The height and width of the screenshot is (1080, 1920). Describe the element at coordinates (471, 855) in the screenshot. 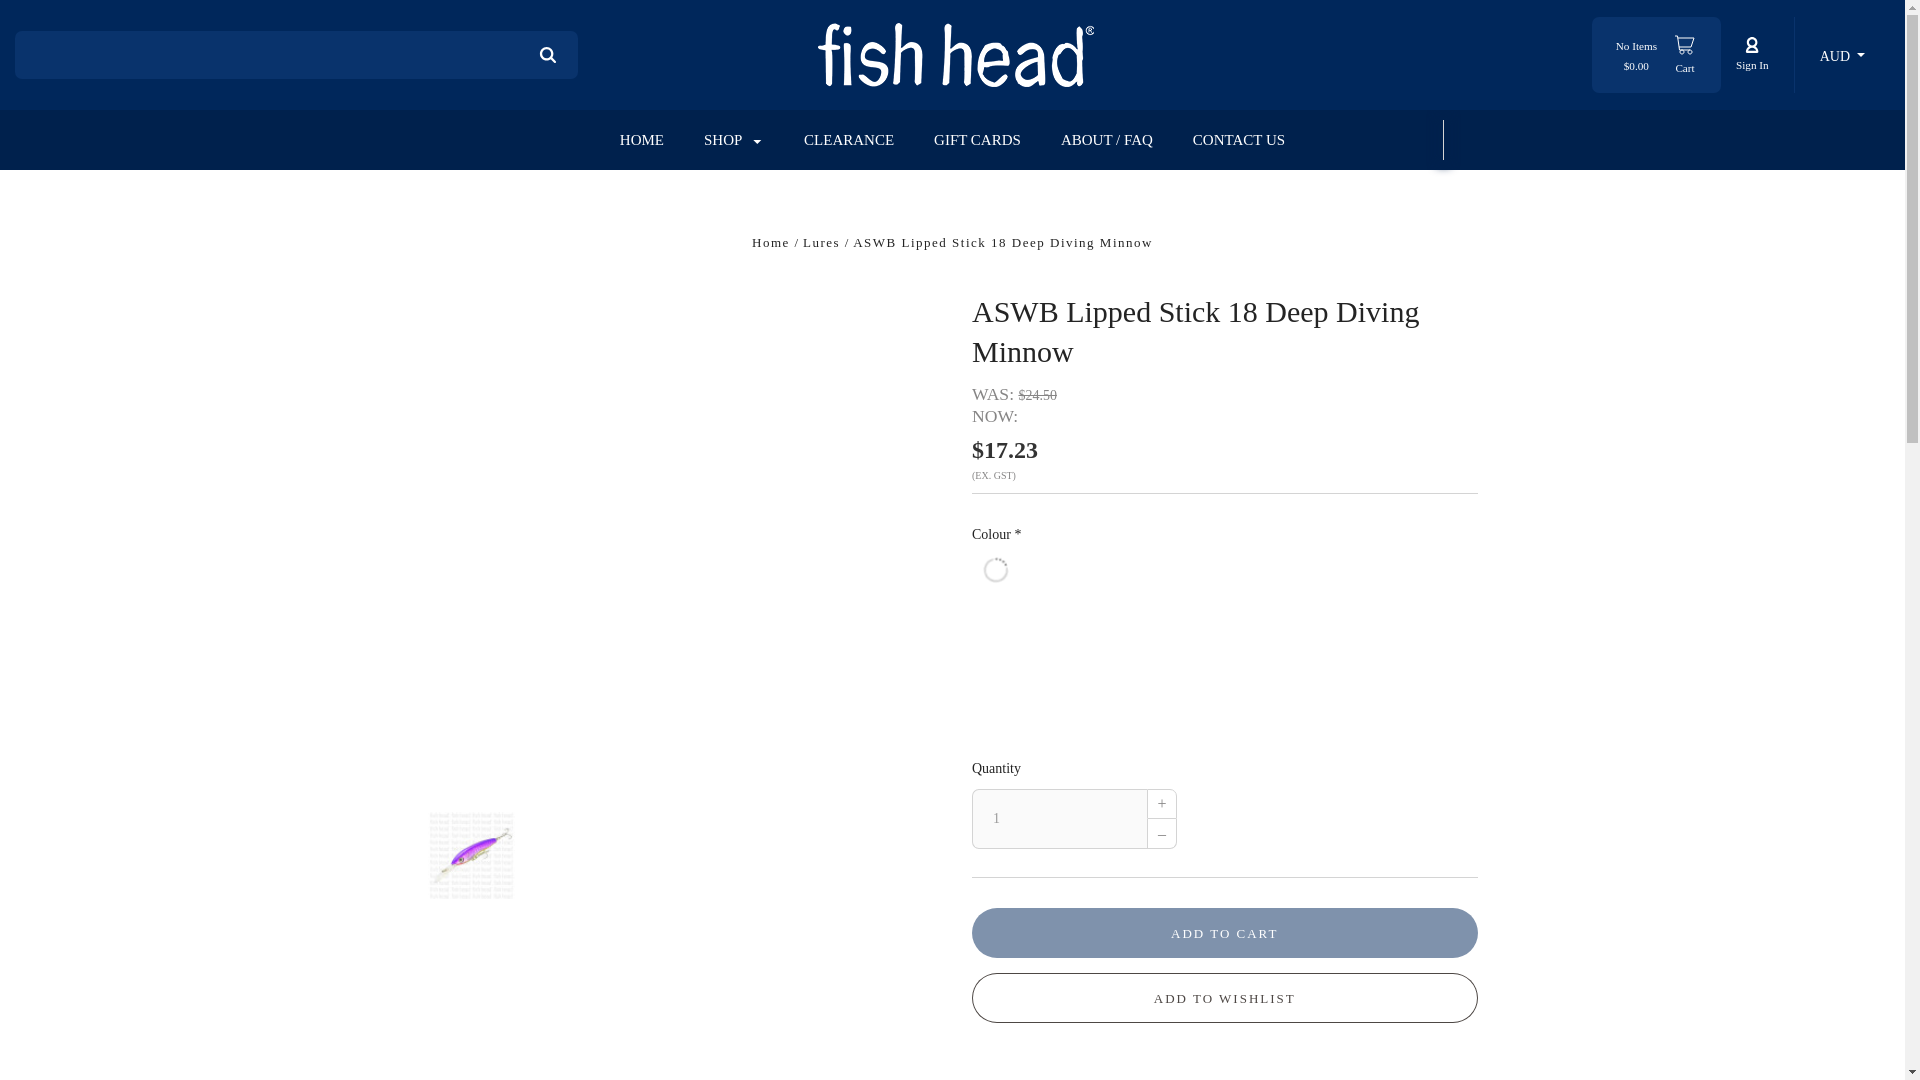

I see `ASWB Lipped Stick 18 Deep Diving Minnow` at that location.